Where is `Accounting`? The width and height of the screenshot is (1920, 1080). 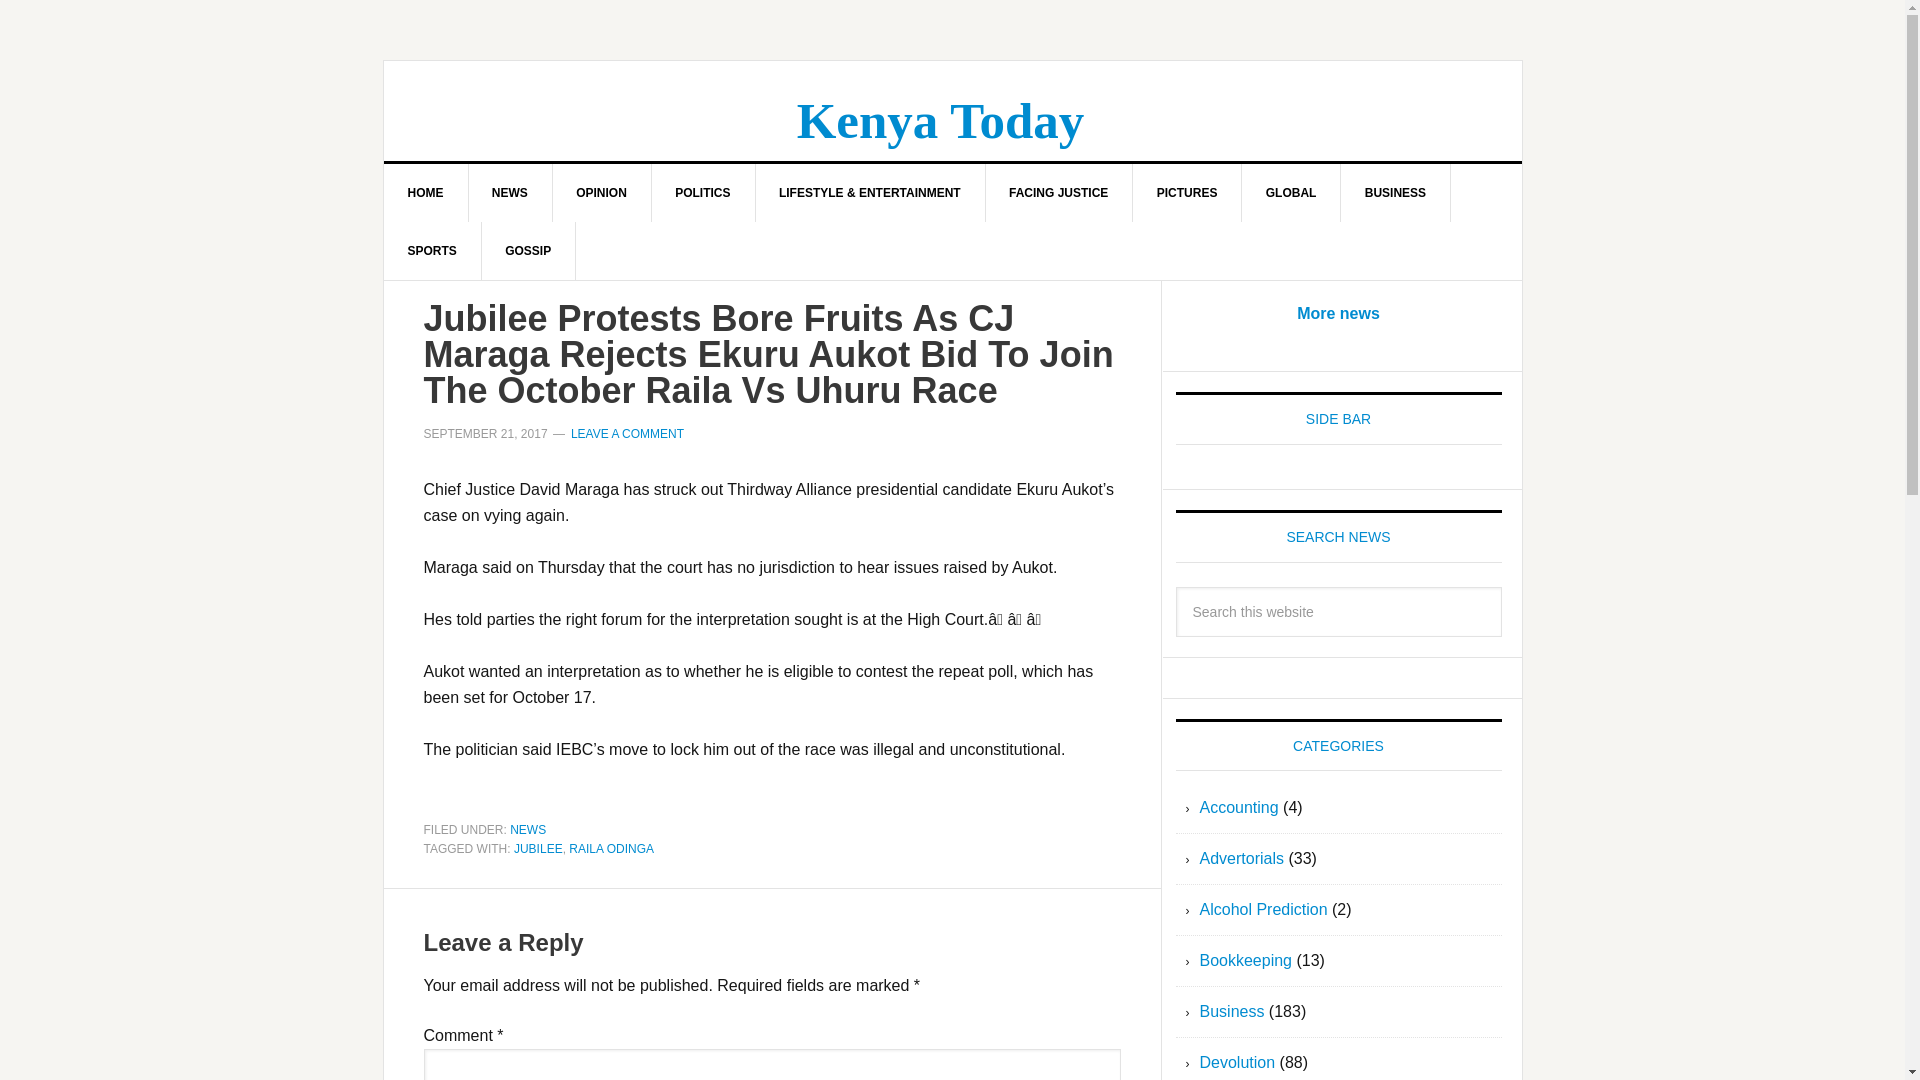
Accounting is located at coordinates (1239, 808).